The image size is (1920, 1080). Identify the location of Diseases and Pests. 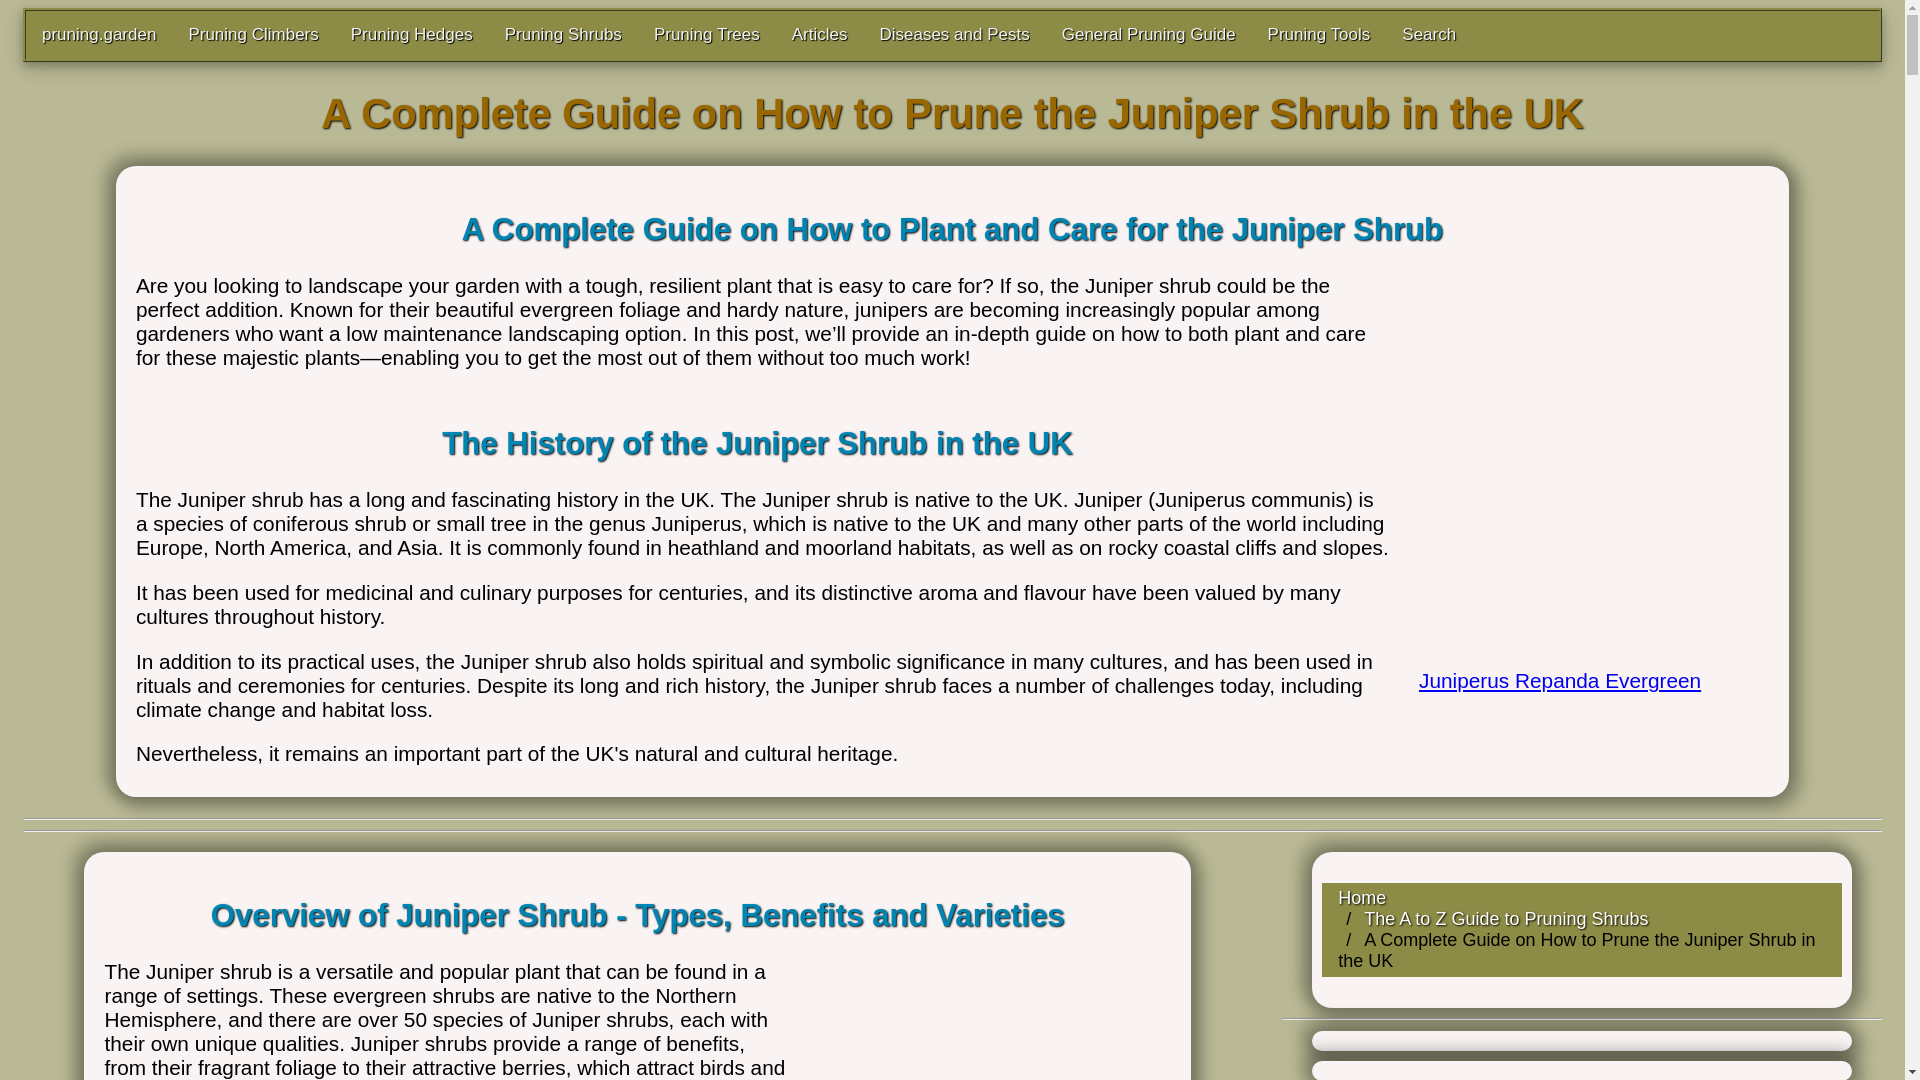
(953, 34).